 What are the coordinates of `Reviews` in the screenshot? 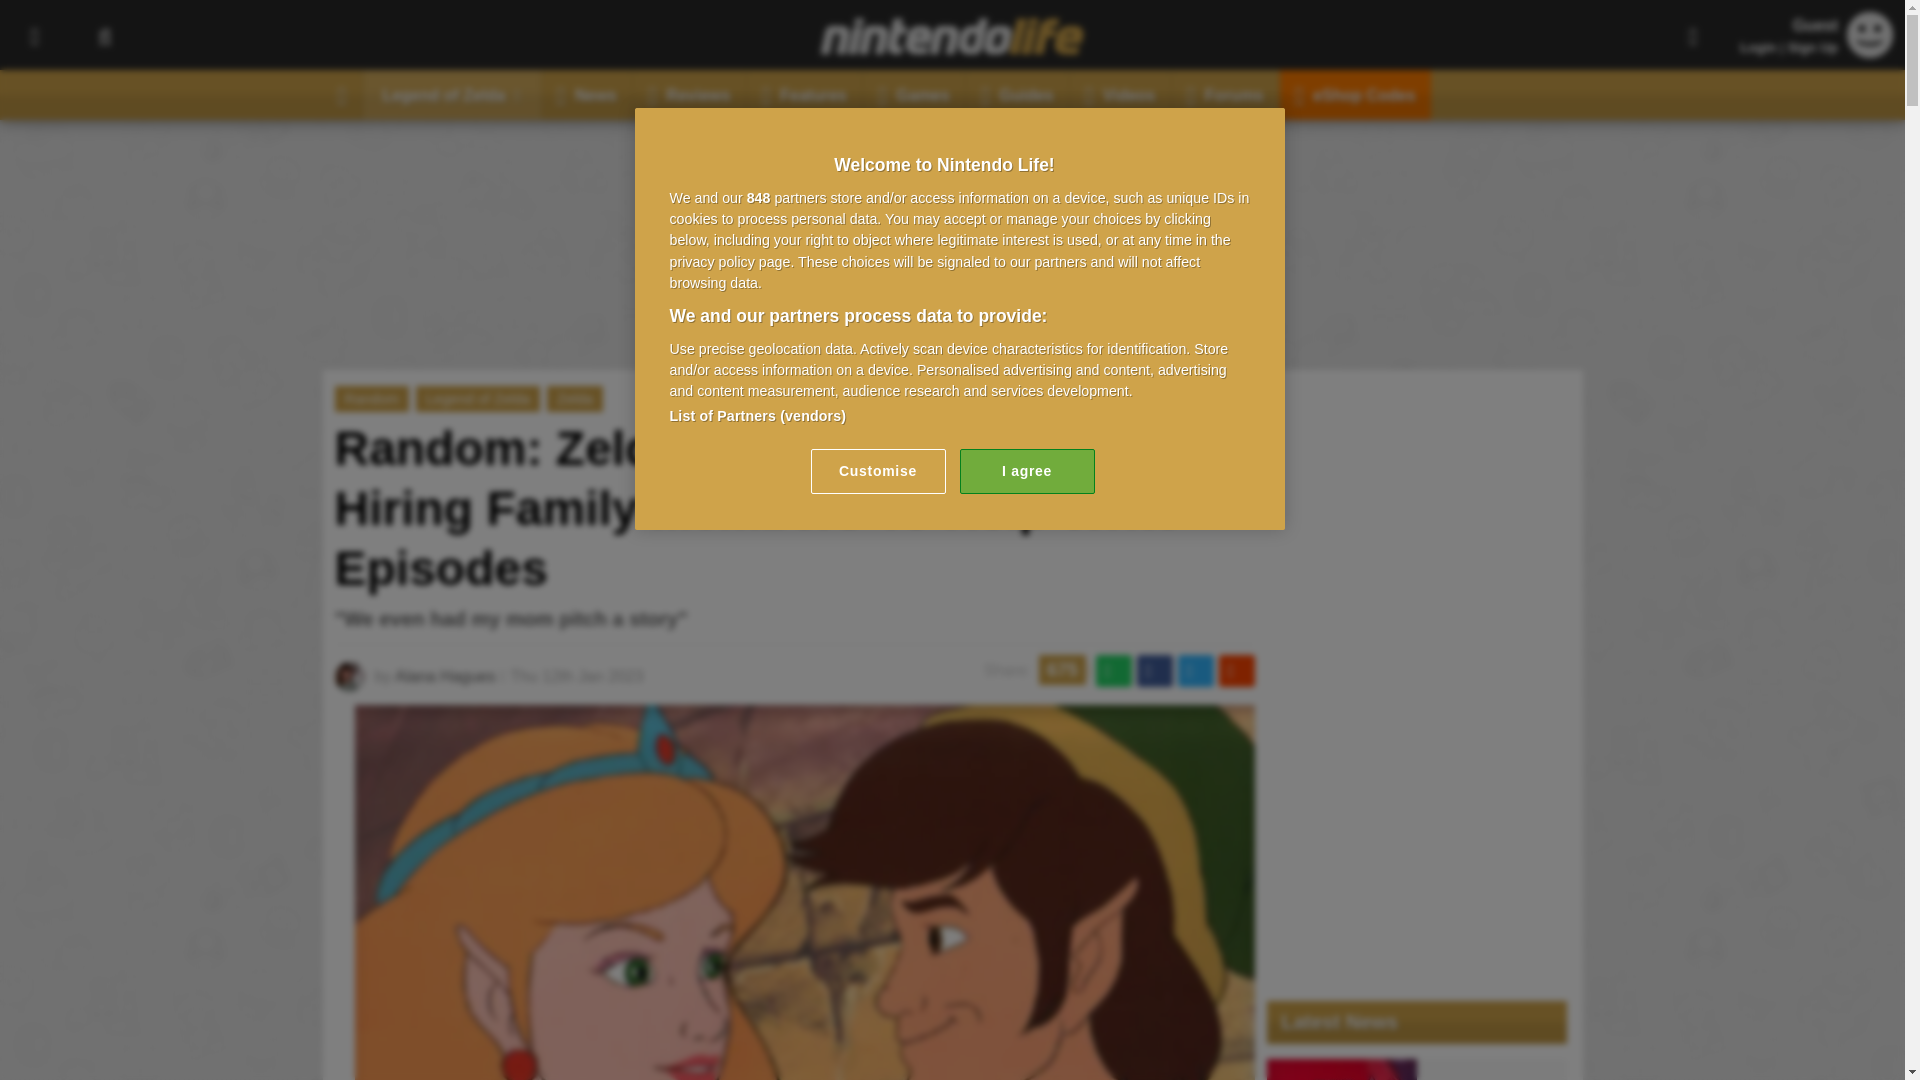 It's located at (690, 94).